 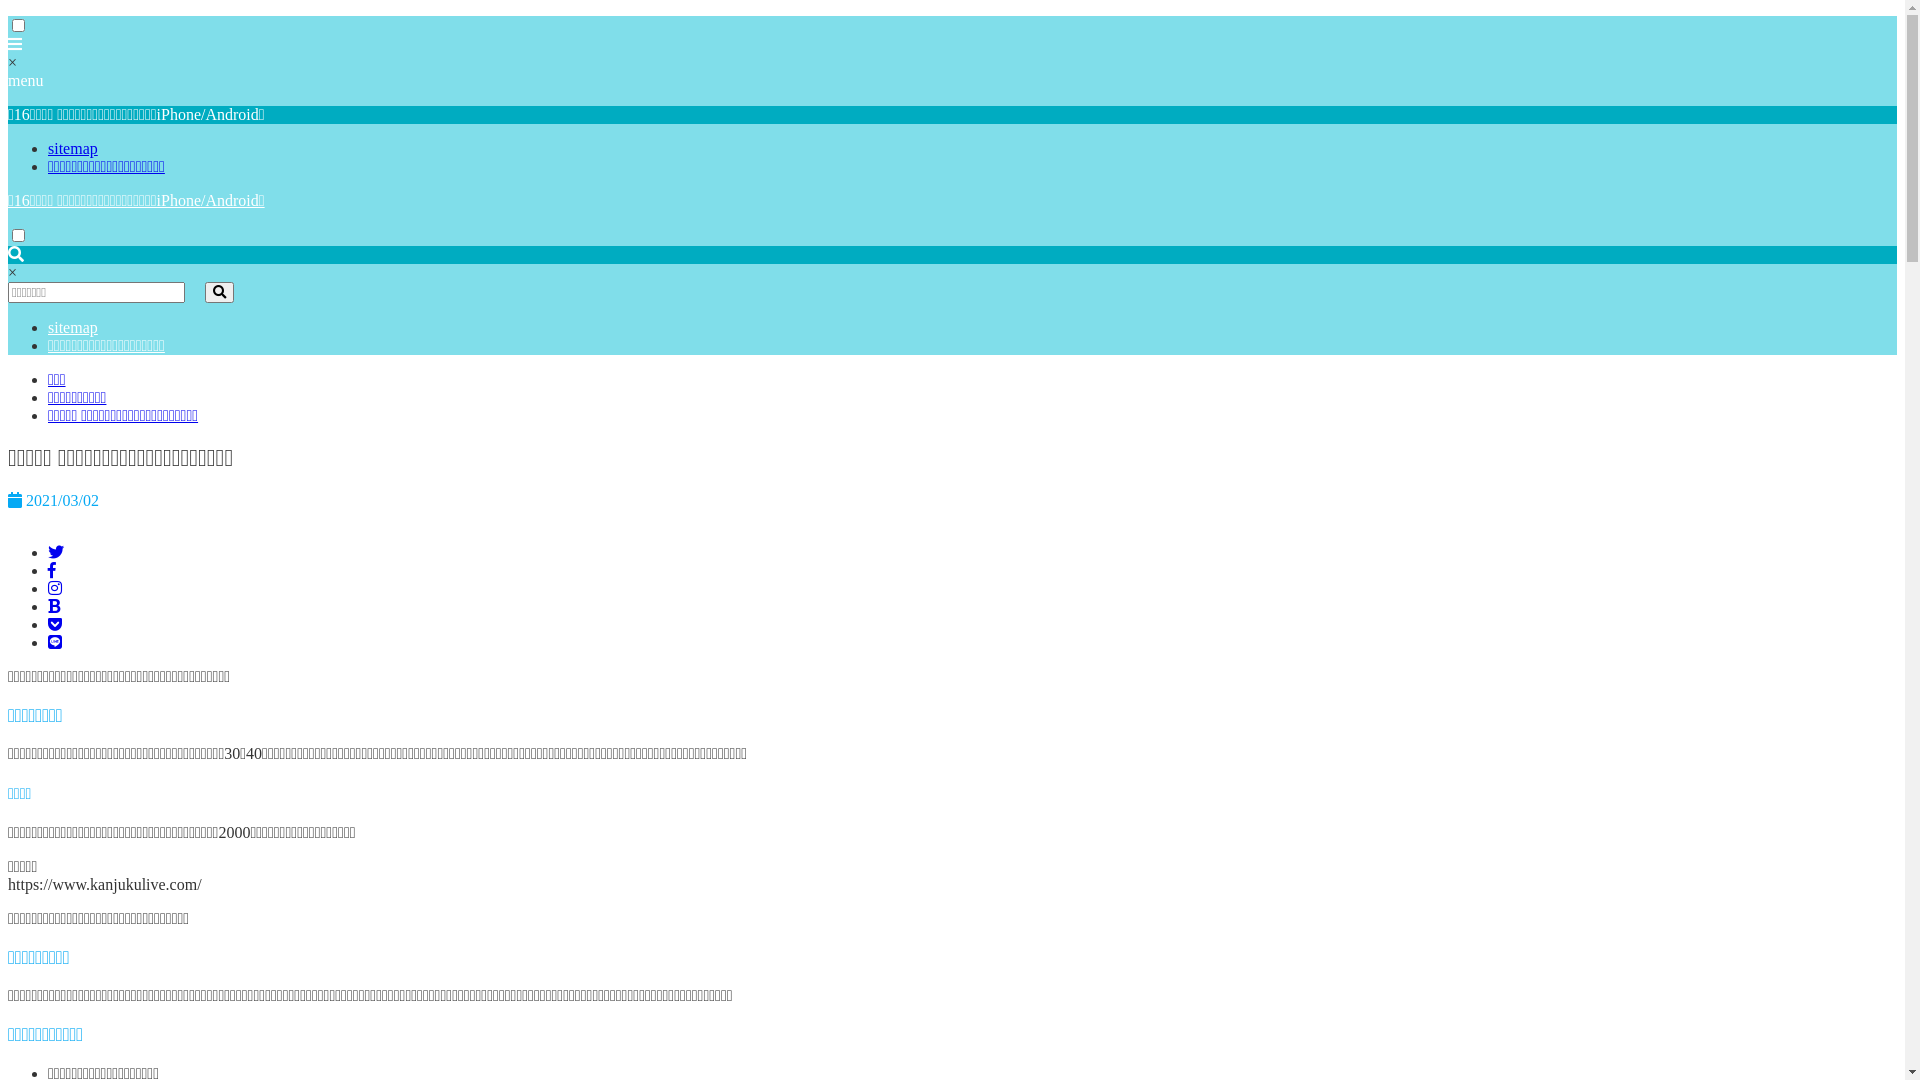 What do you see at coordinates (73, 328) in the screenshot?
I see `sitemap` at bounding box center [73, 328].